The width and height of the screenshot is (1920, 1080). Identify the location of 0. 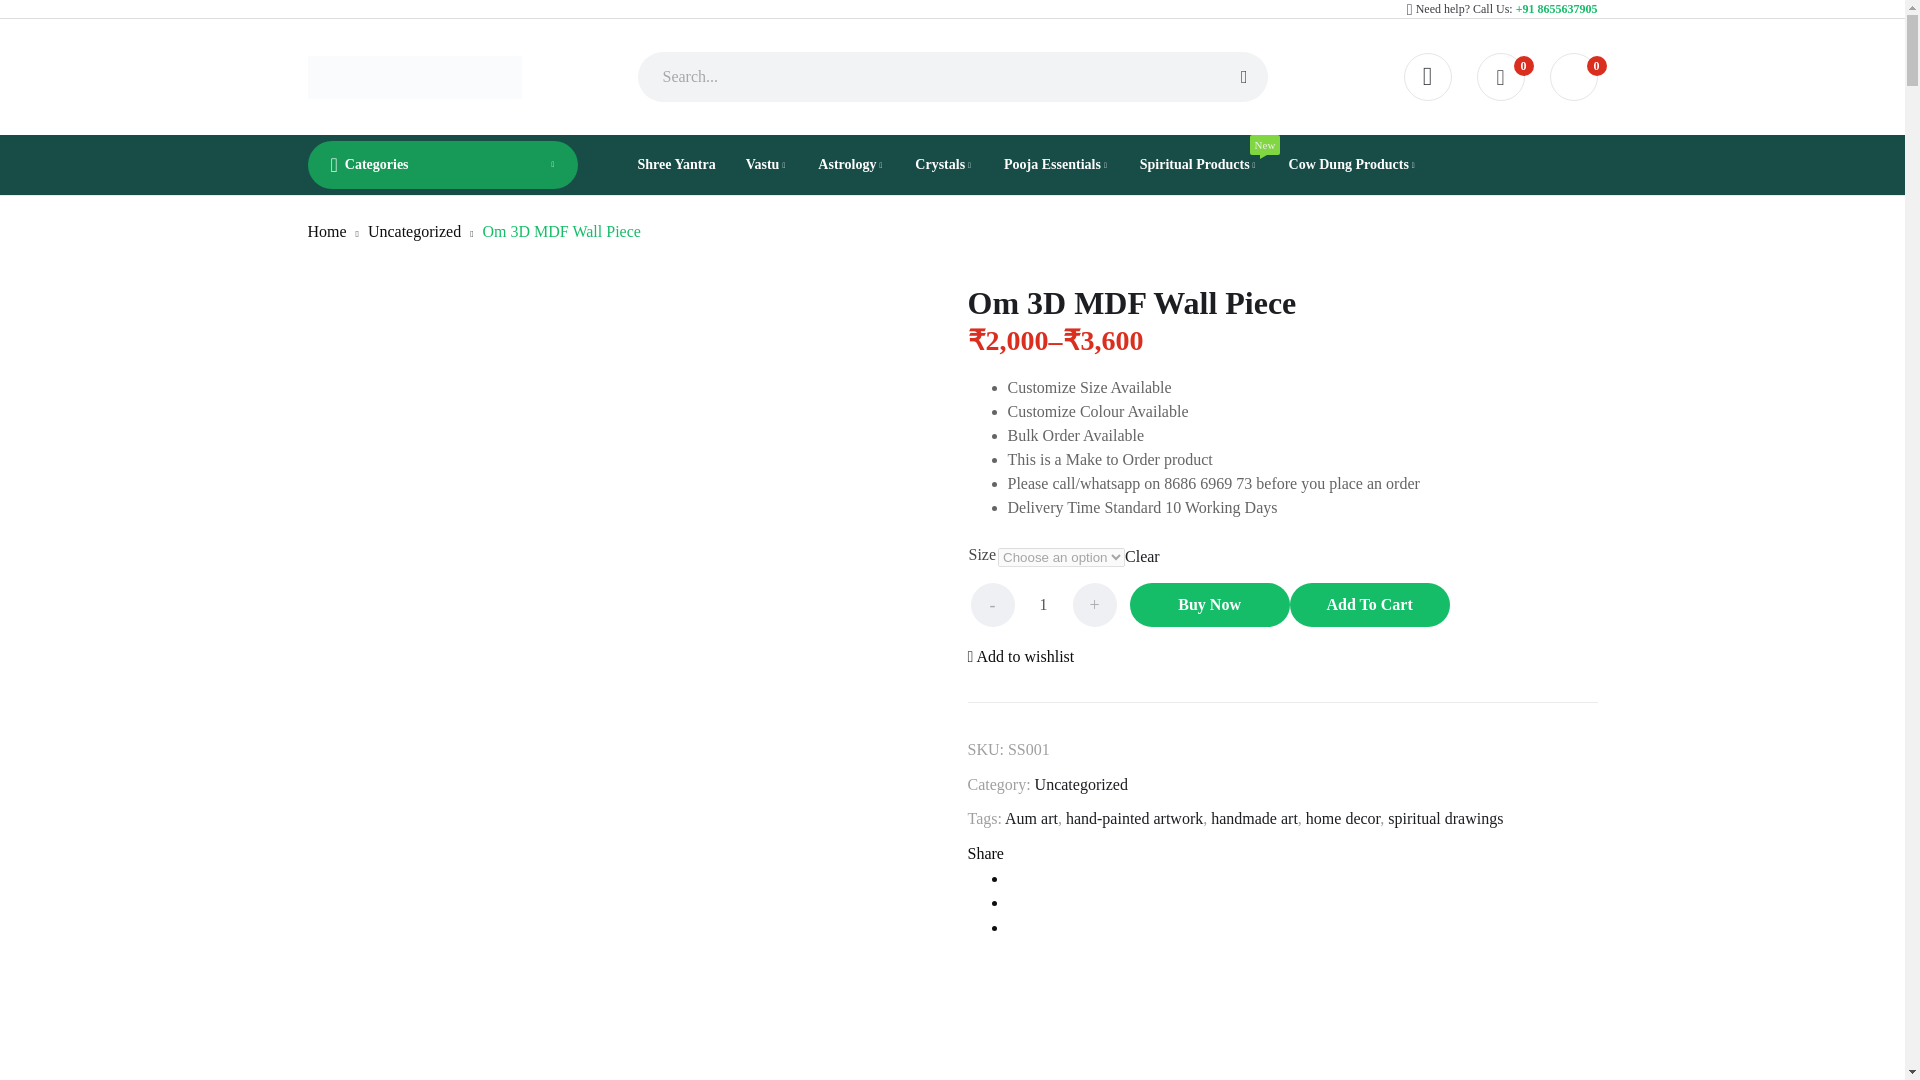
(1500, 76).